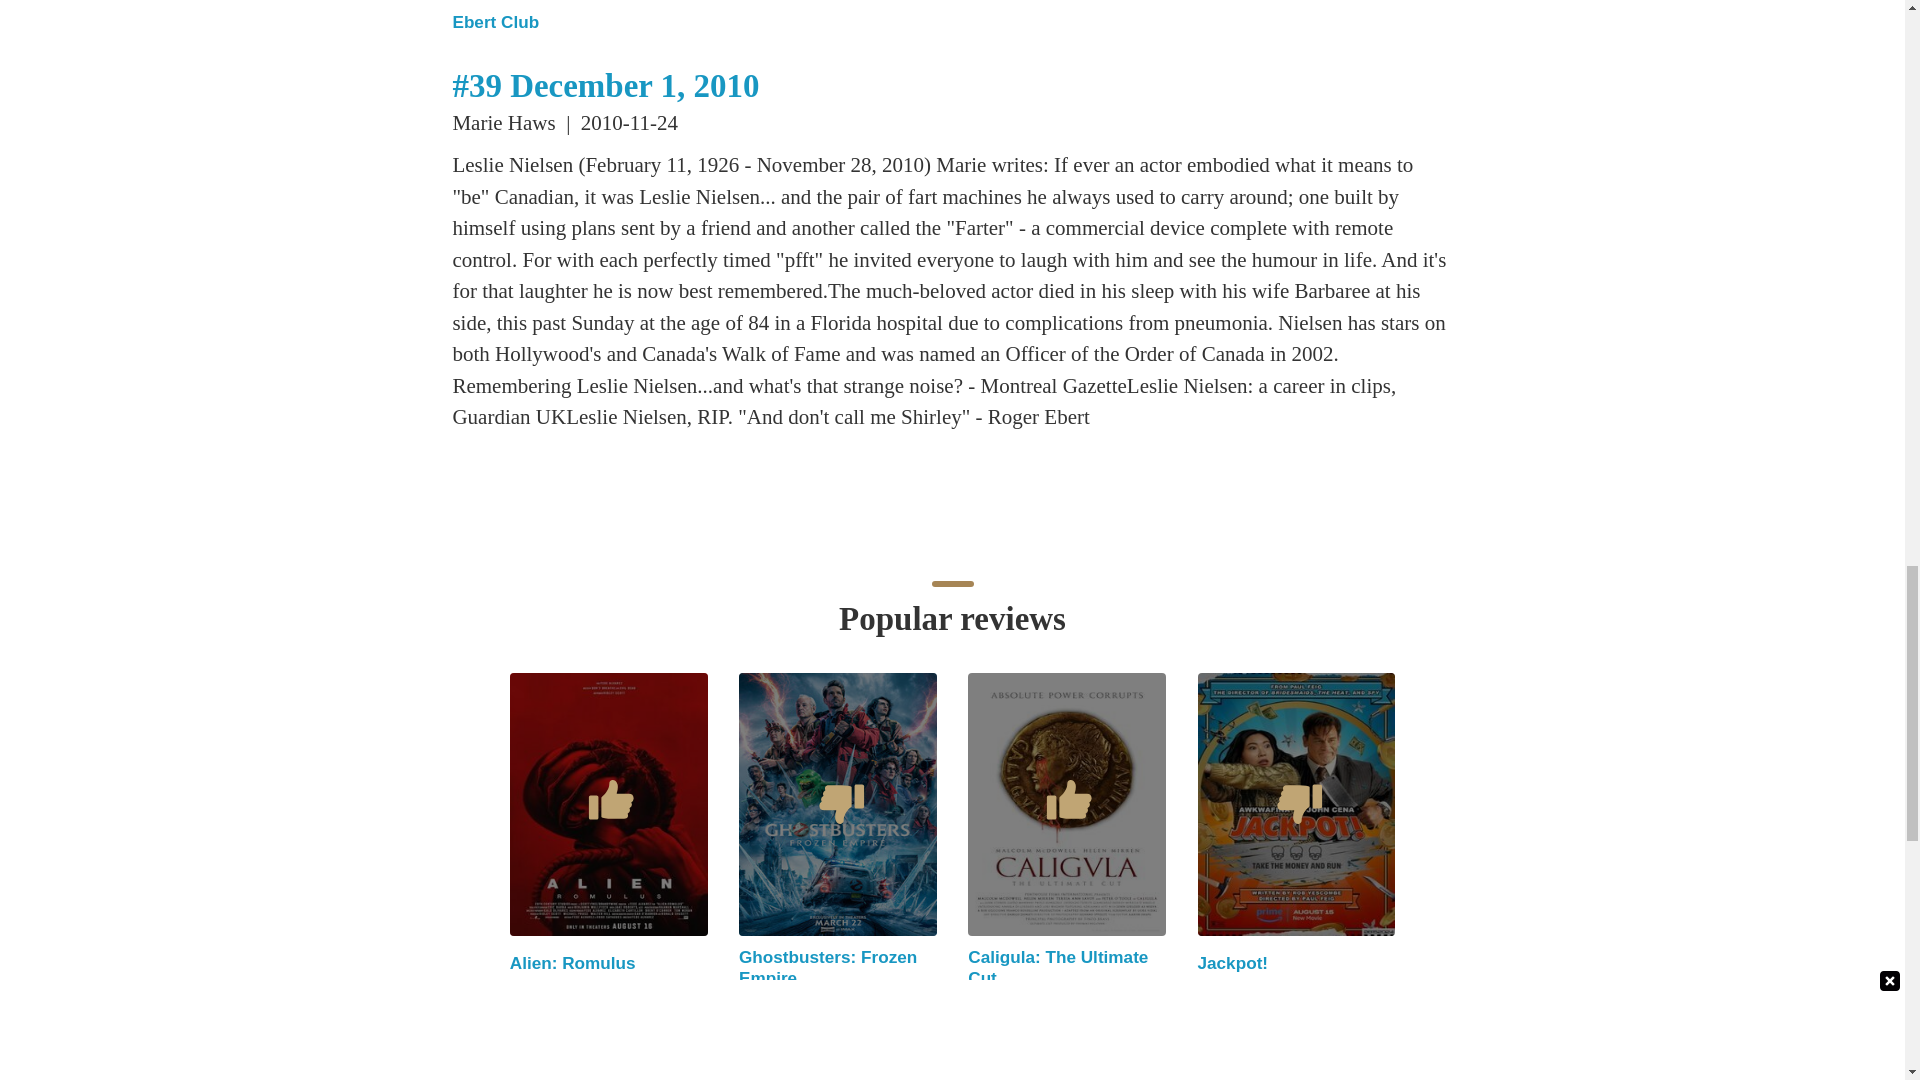 Image resolution: width=1920 pixels, height=1080 pixels. I want to click on star-full, so click(746, 1039).